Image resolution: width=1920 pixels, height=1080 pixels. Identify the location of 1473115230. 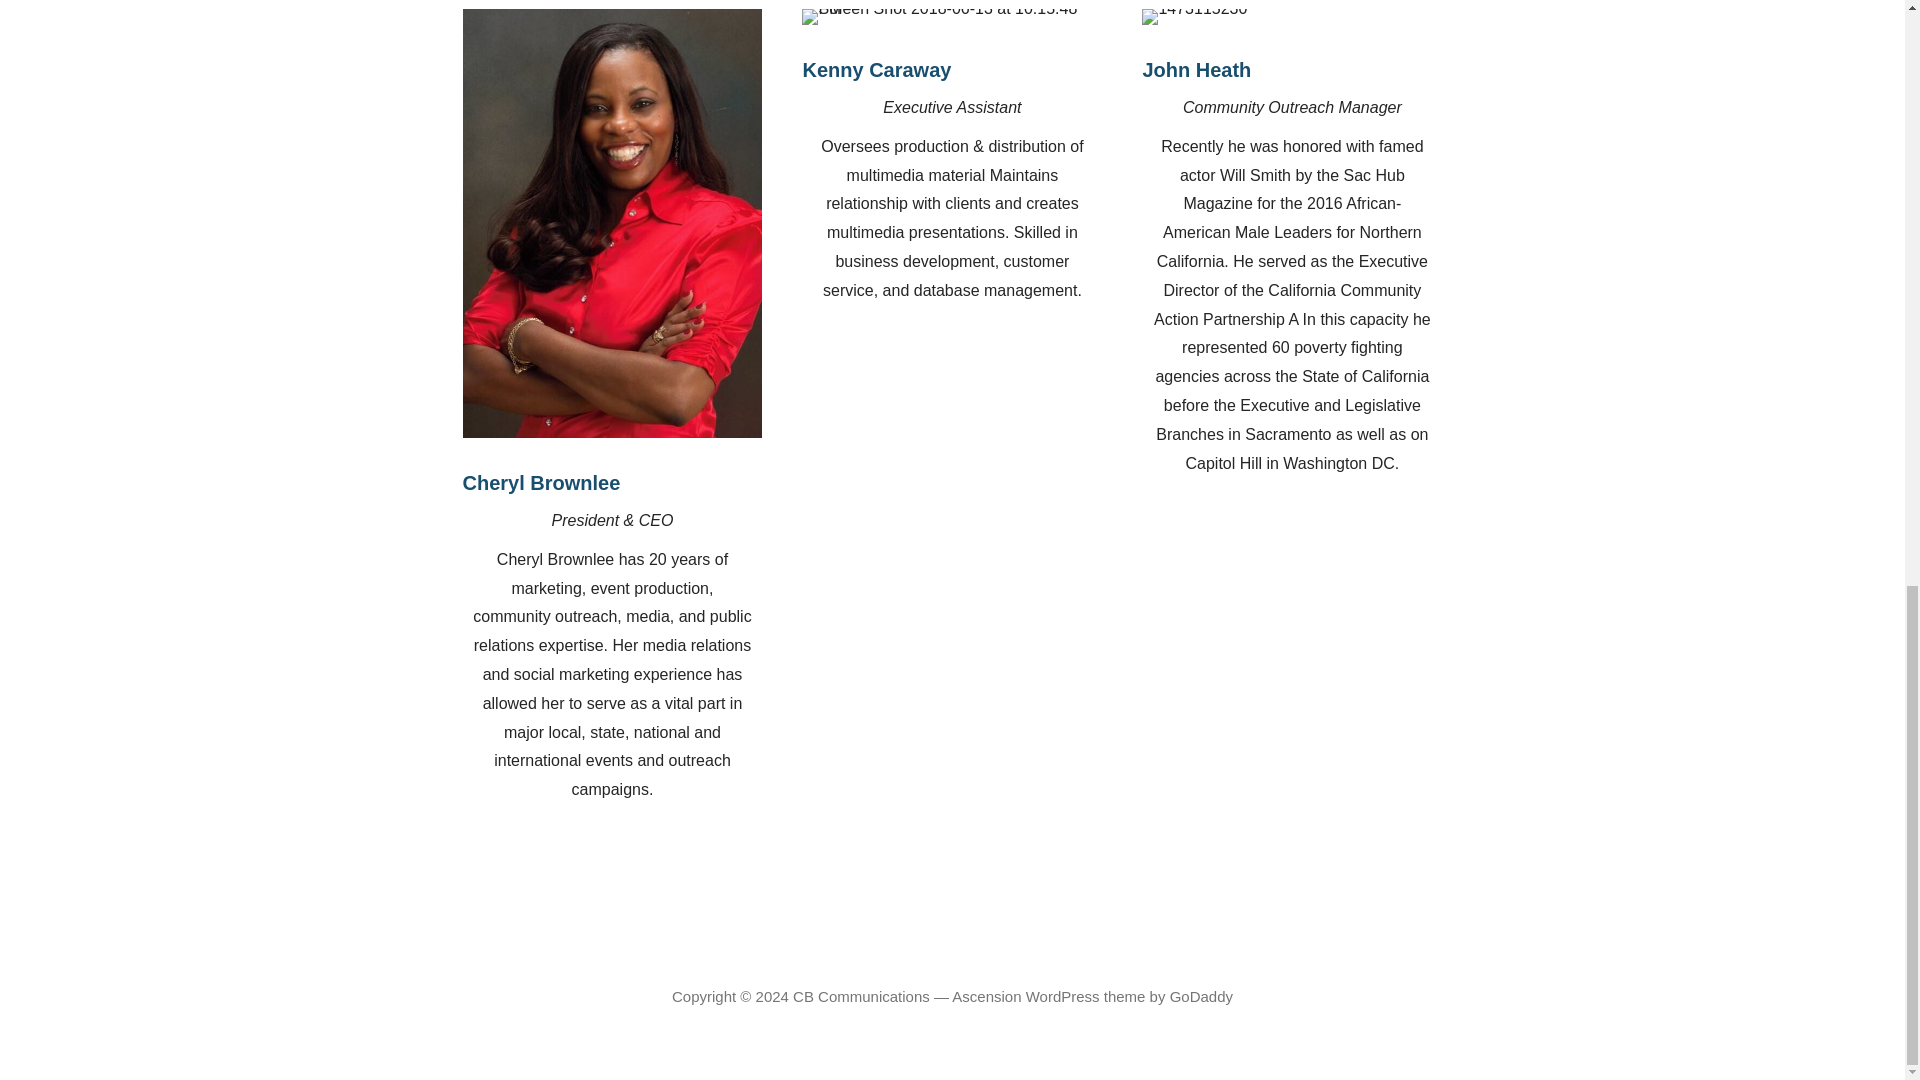
(1194, 16).